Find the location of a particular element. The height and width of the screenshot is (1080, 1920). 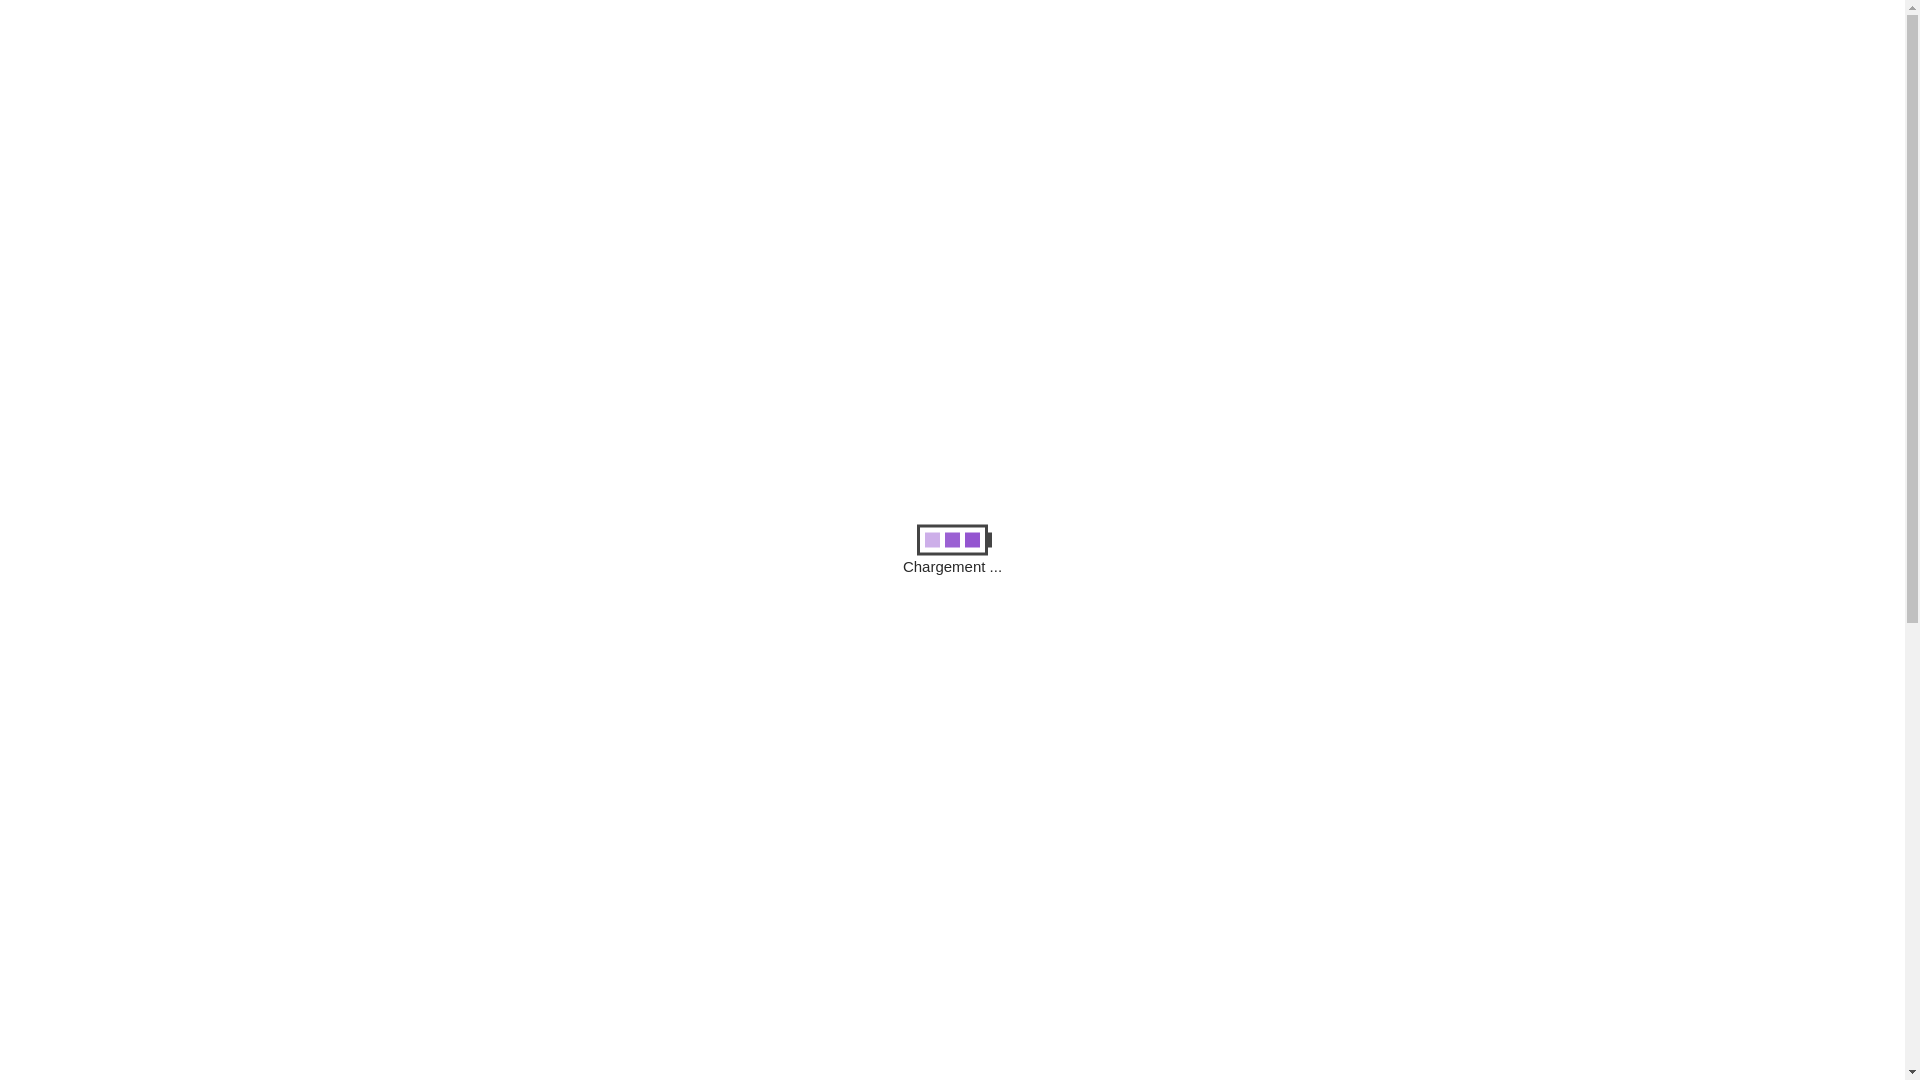

begsis is located at coordinates (422, 372).